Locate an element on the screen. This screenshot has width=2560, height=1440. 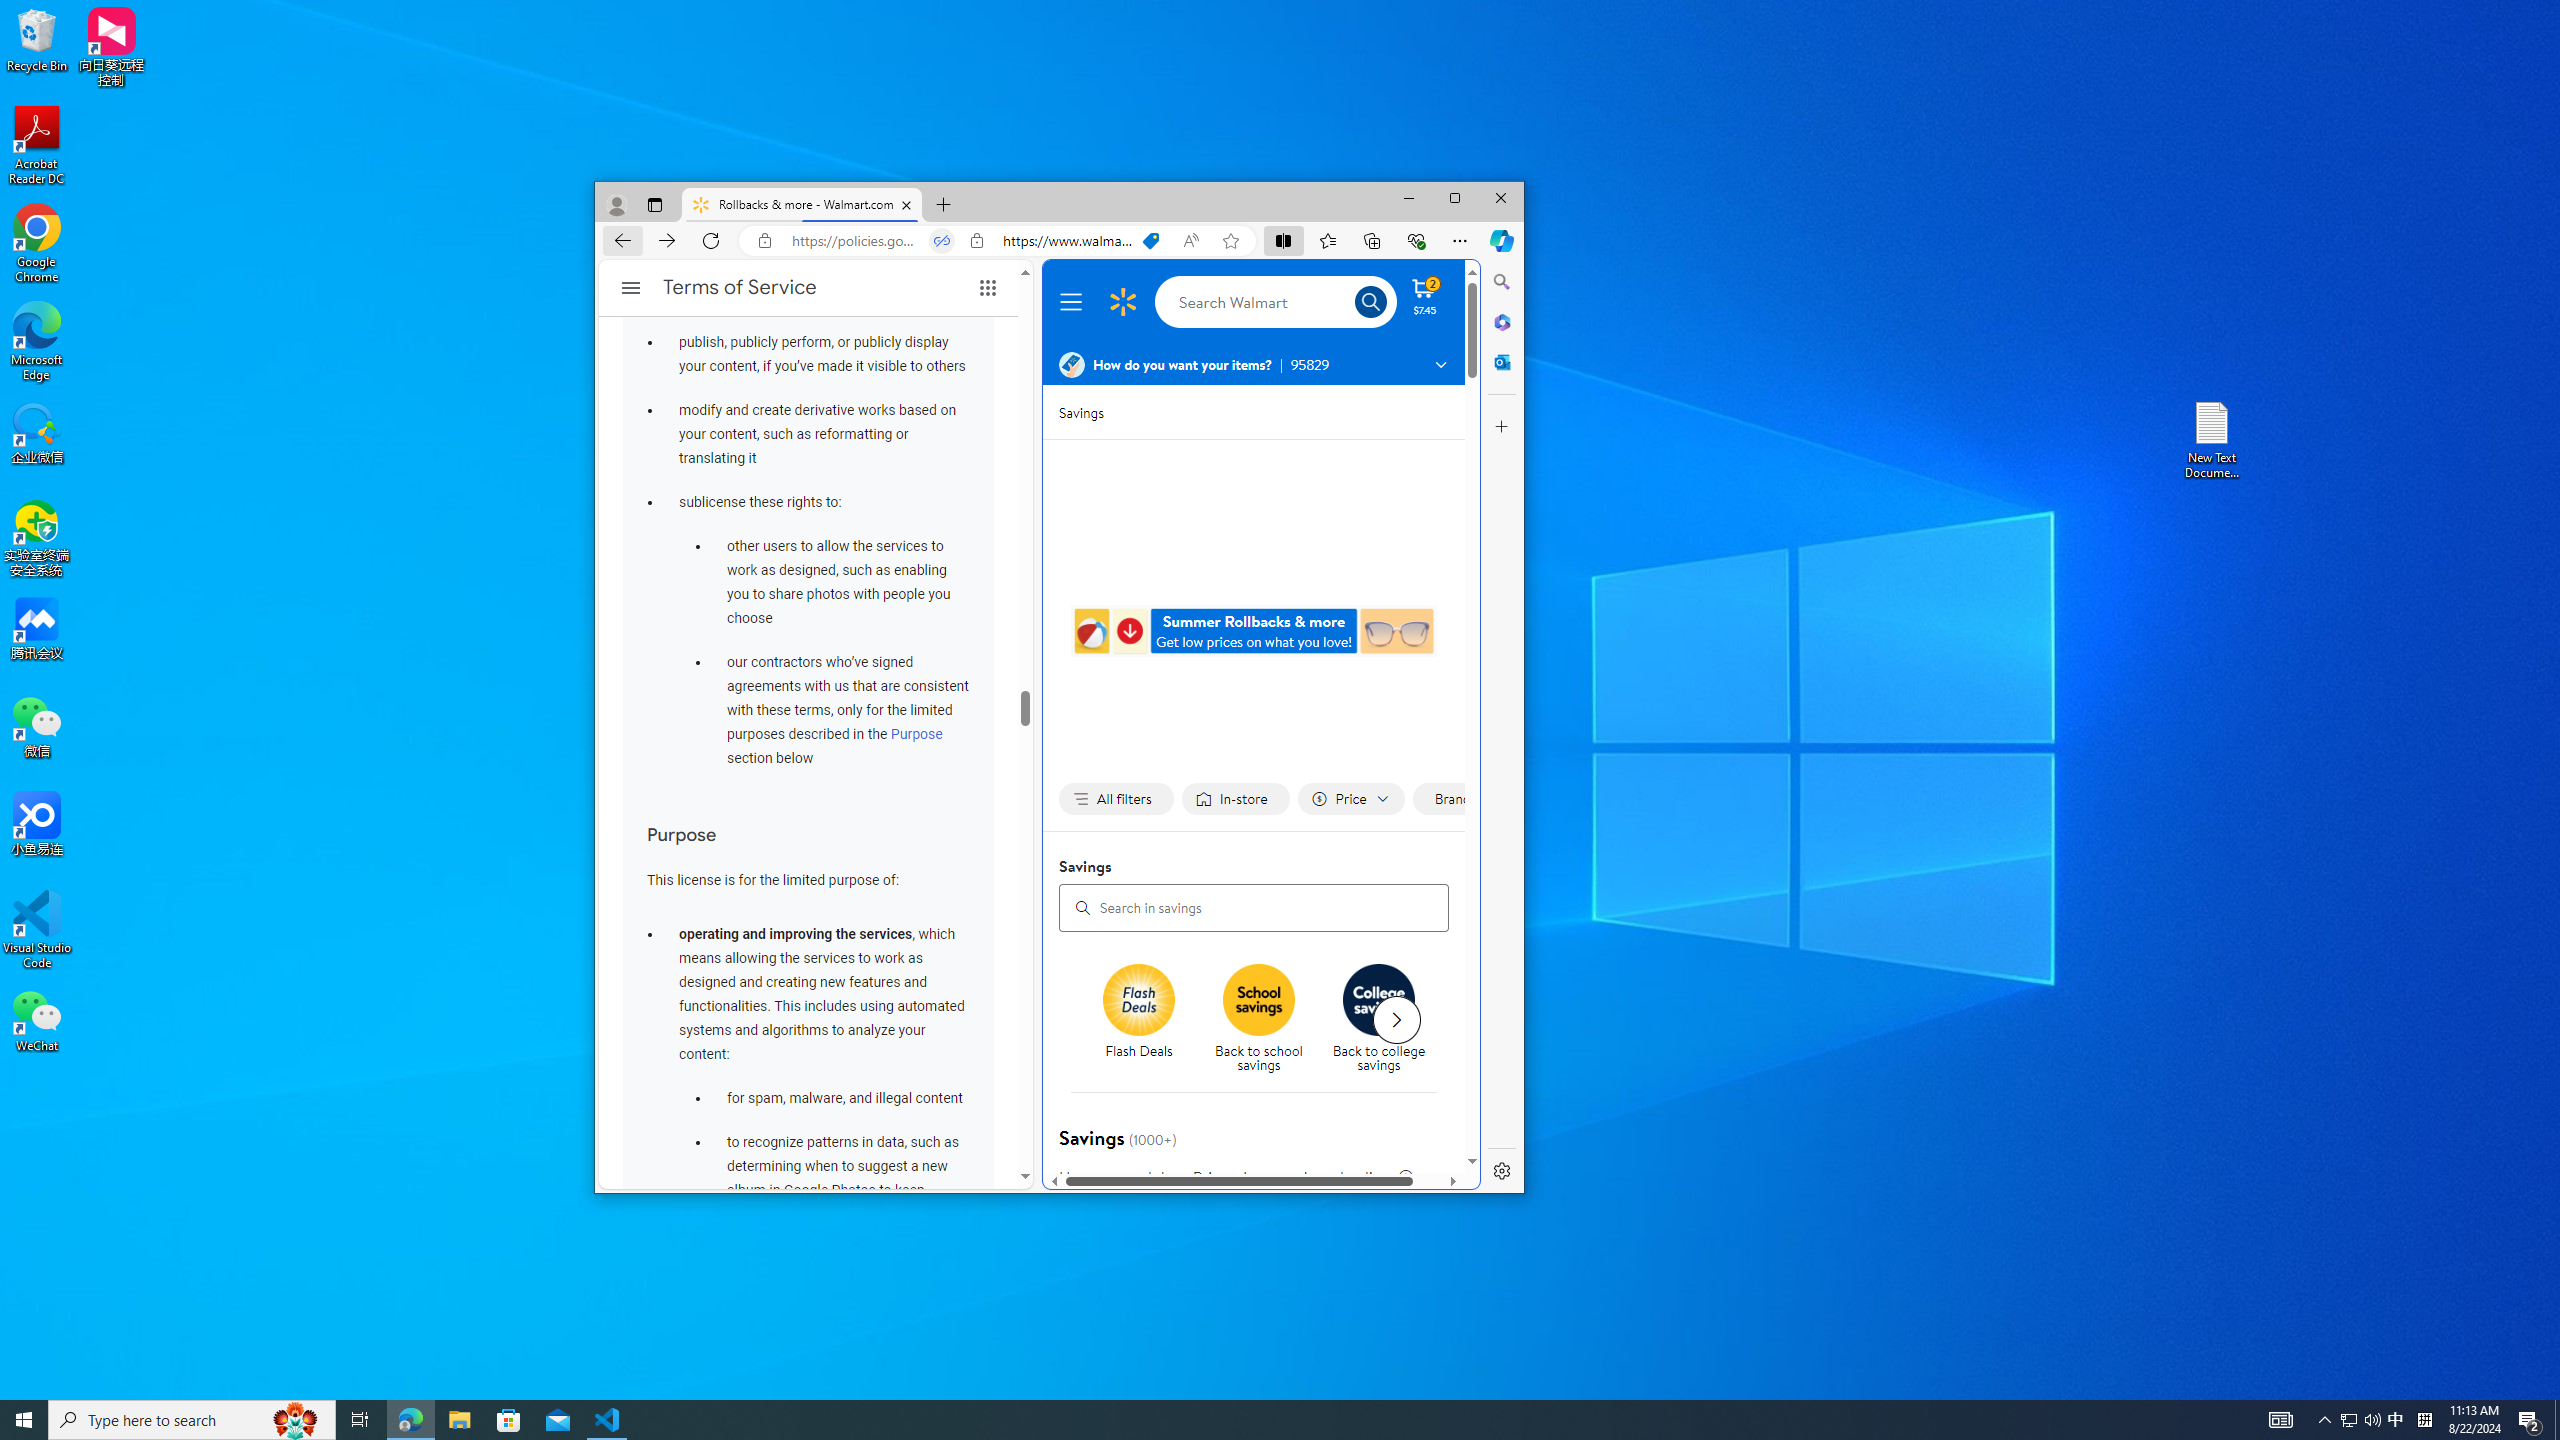
Walmart Homepage is located at coordinates (1122, 302).